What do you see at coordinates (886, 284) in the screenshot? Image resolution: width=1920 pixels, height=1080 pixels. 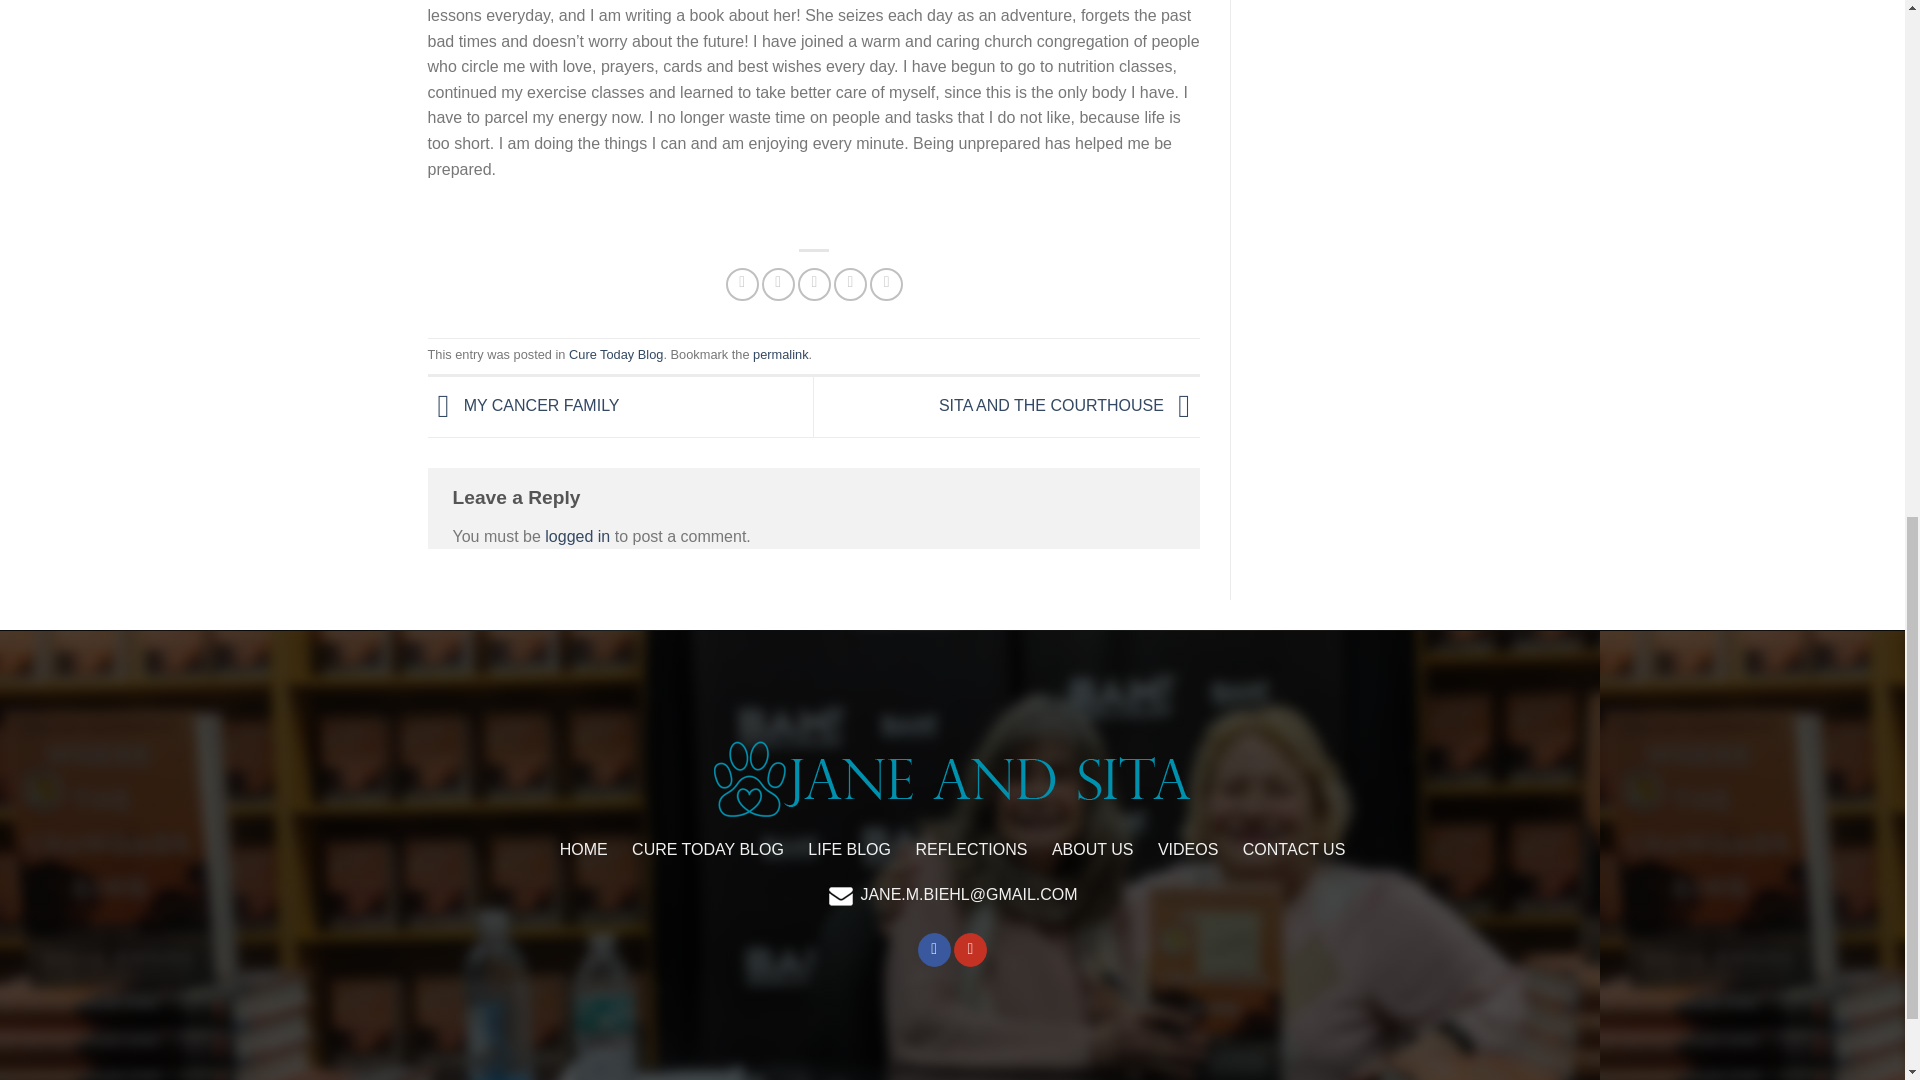 I see `Share on LinkedIn` at bounding box center [886, 284].